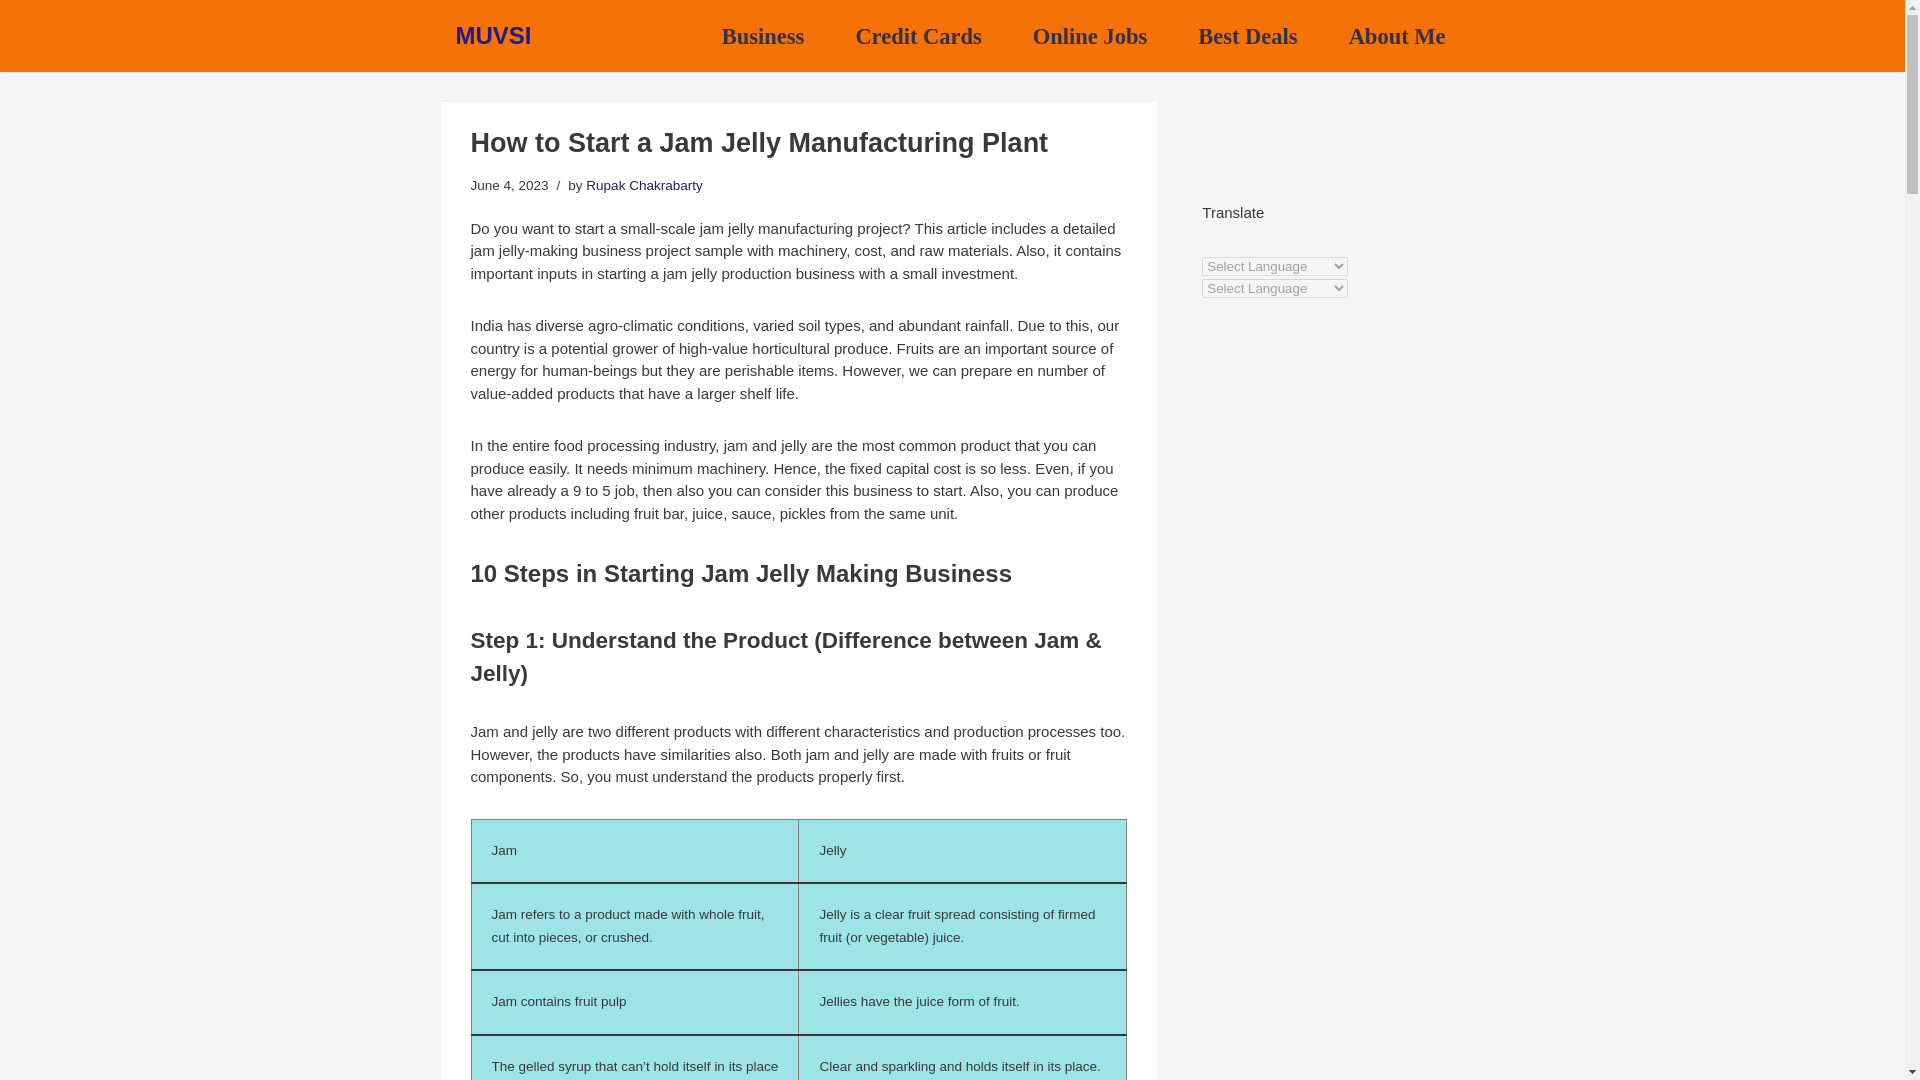 The image size is (1920, 1080). What do you see at coordinates (1089, 36) in the screenshot?
I see `Online Jobs` at bounding box center [1089, 36].